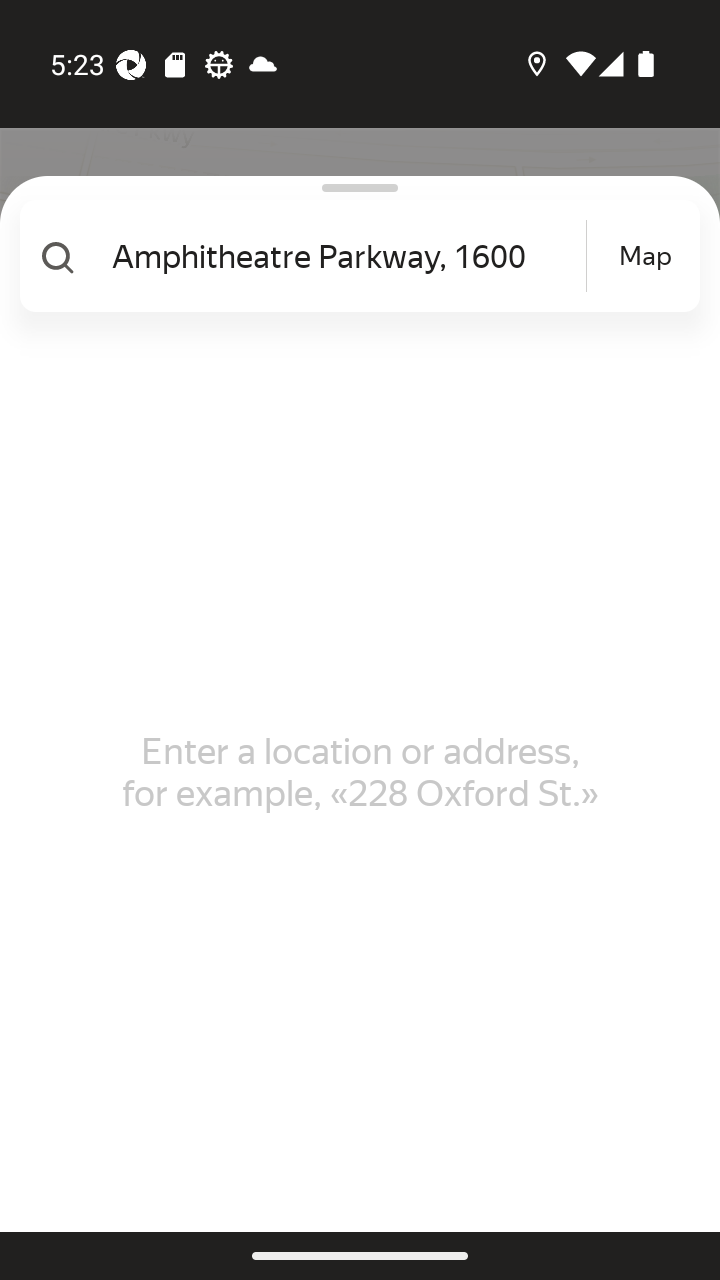  I want to click on Map, so click(645, 256).